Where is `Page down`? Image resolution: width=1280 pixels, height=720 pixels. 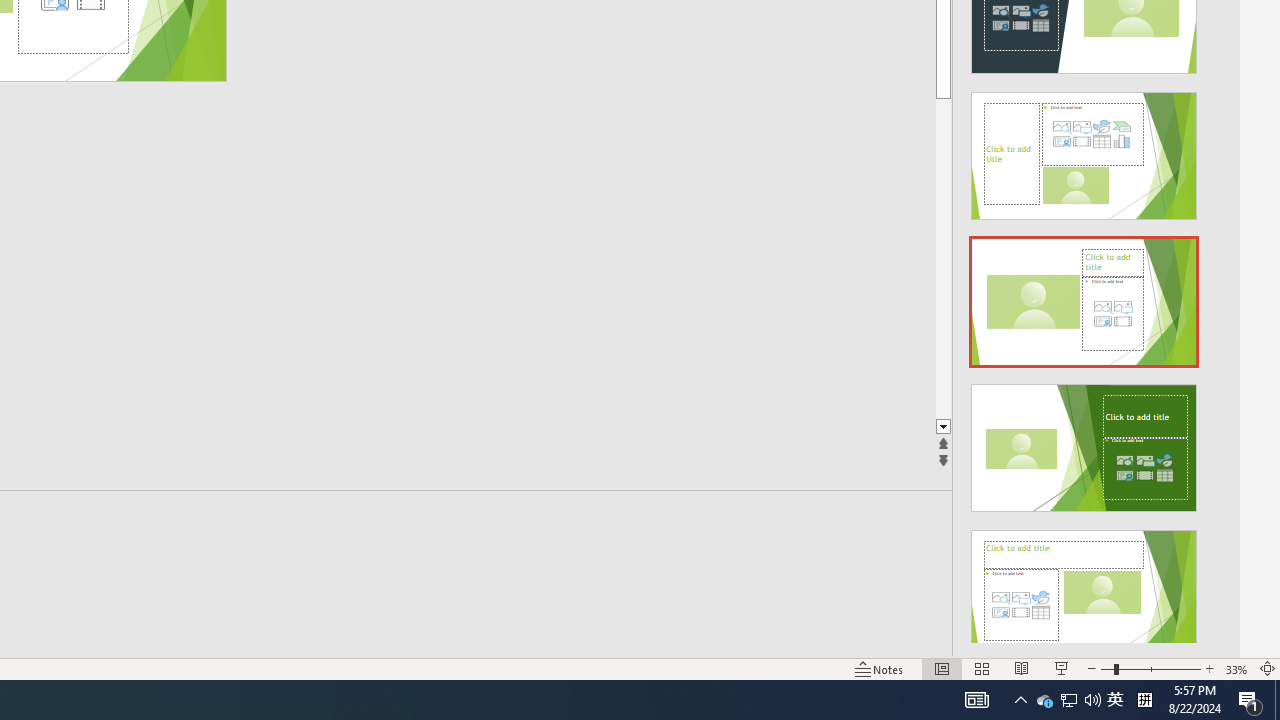 Page down is located at coordinates (1012, 258).